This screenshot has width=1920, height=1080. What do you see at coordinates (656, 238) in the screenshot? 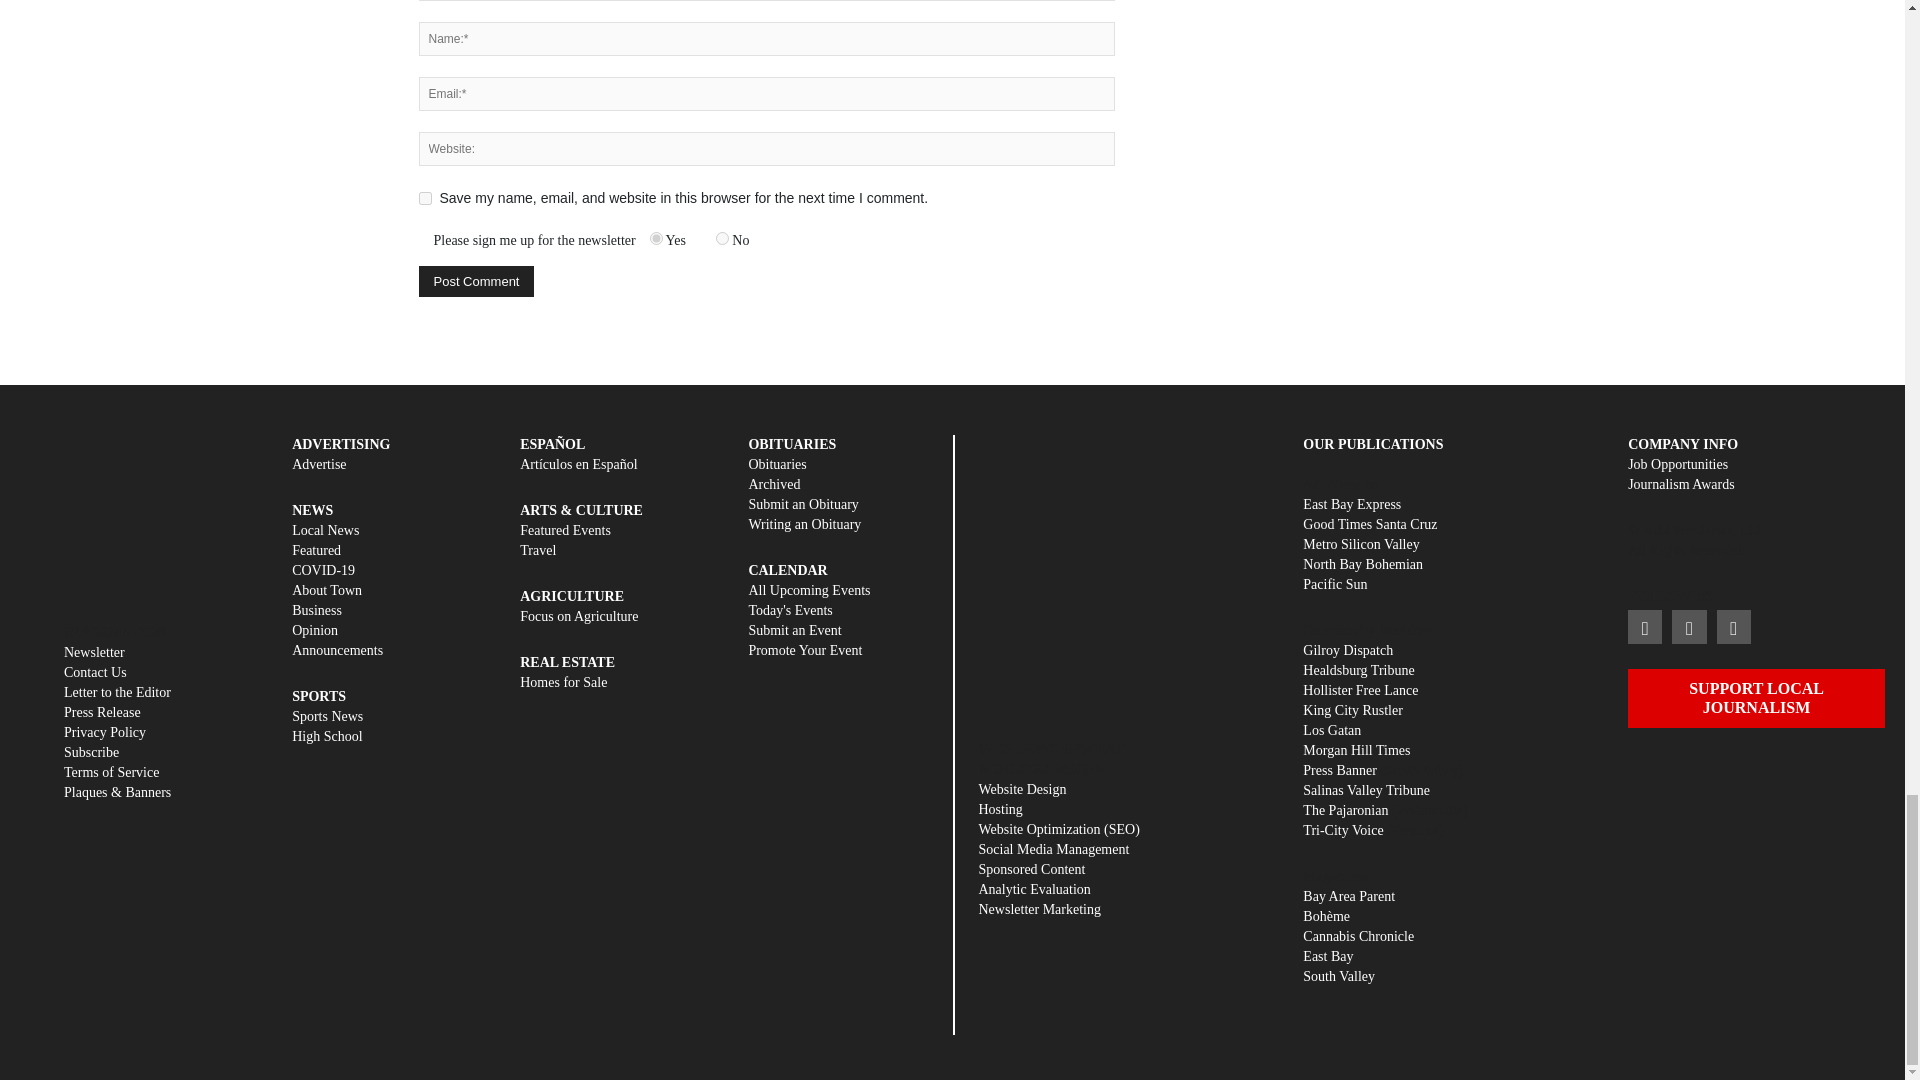
I see `Yes` at bounding box center [656, 238].